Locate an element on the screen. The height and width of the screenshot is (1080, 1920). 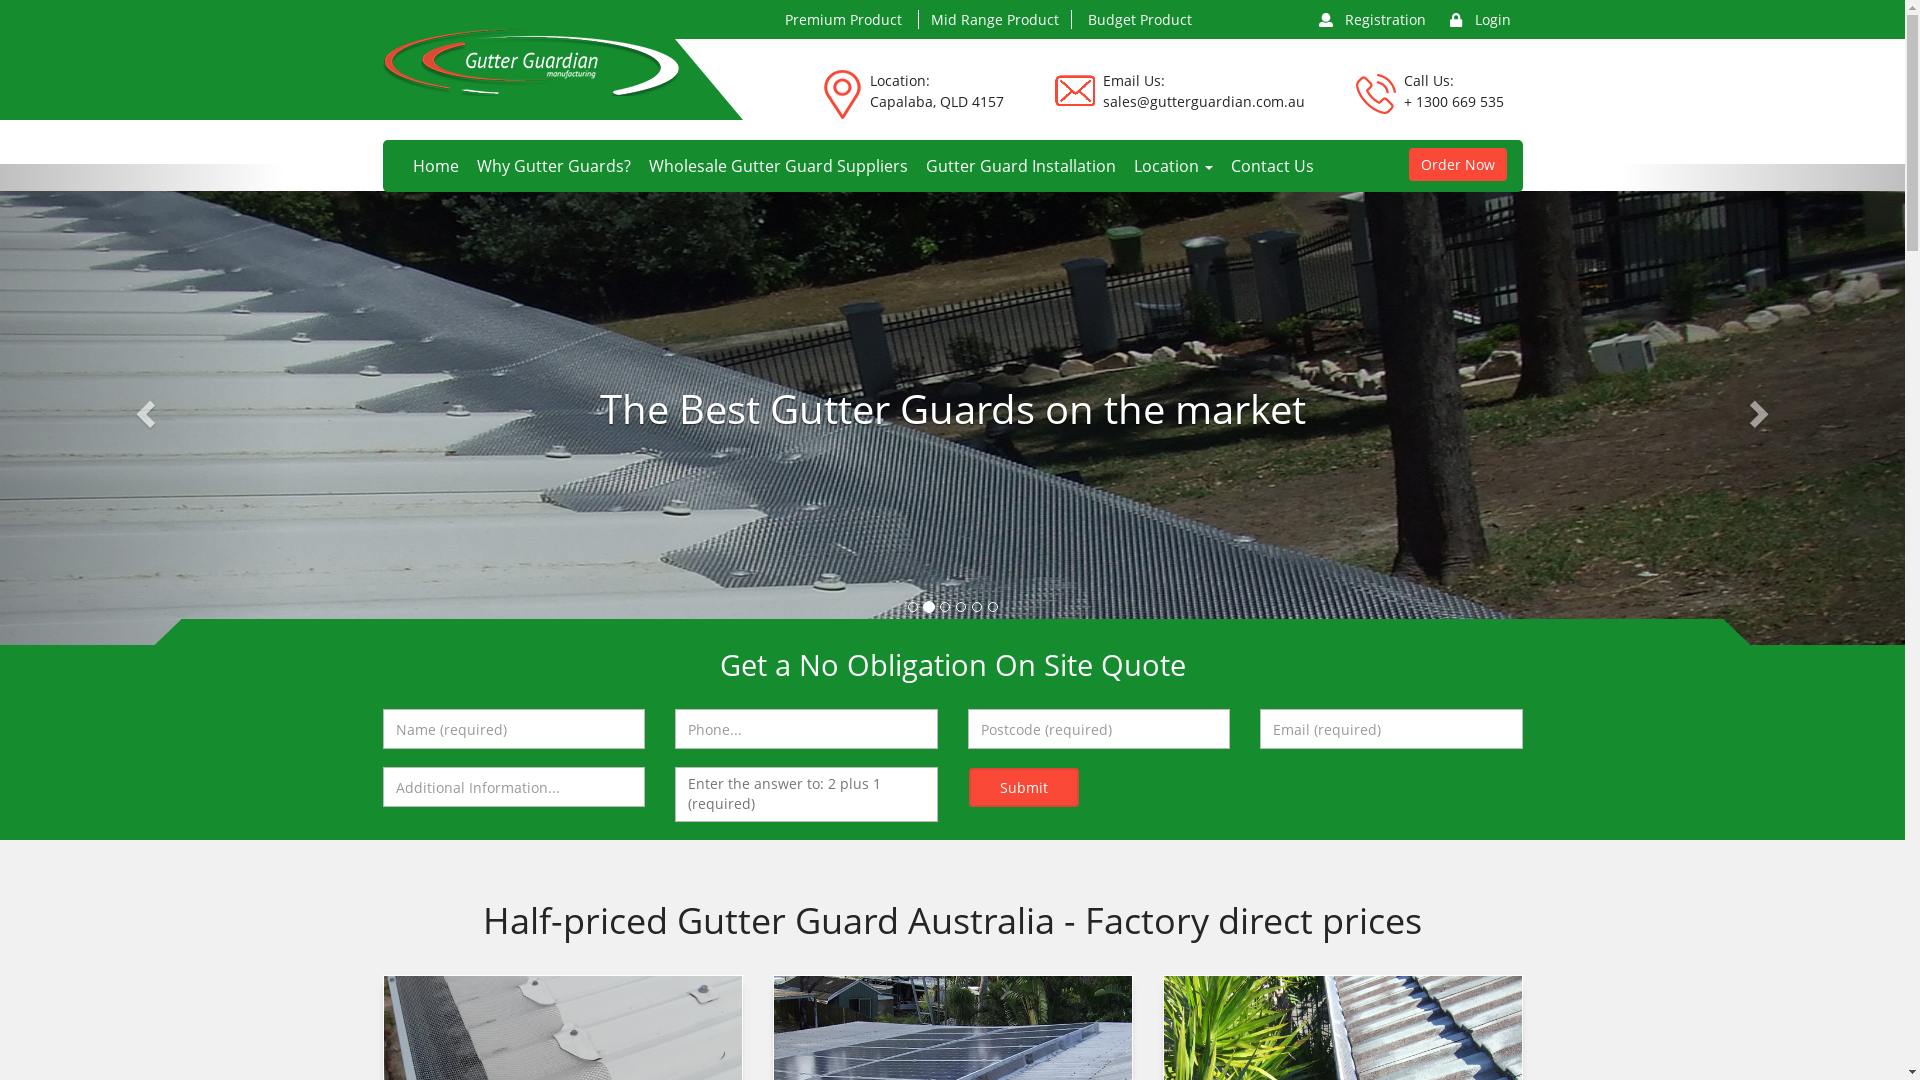
Gutter Guard Installation is located at coordinates (1020, 166).